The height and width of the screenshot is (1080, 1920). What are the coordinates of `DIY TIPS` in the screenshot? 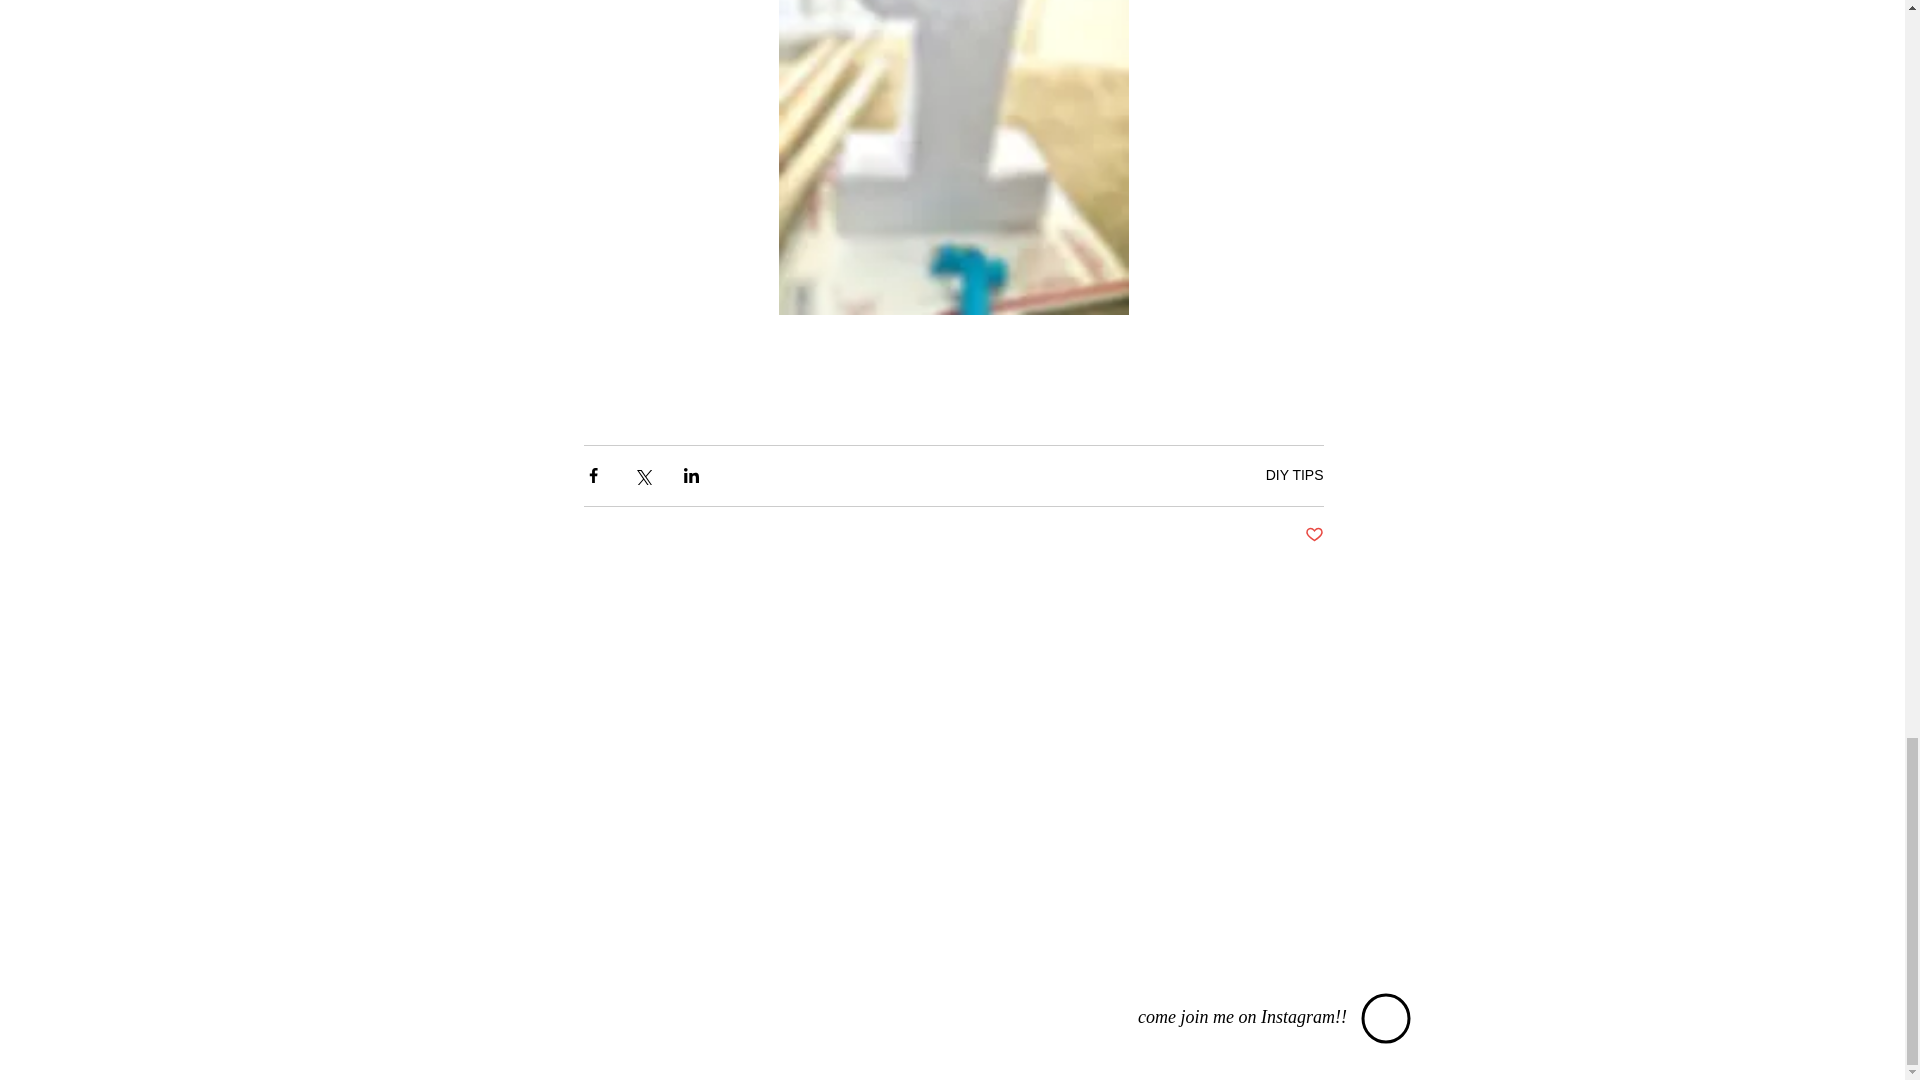 It's located at (1294, 474).